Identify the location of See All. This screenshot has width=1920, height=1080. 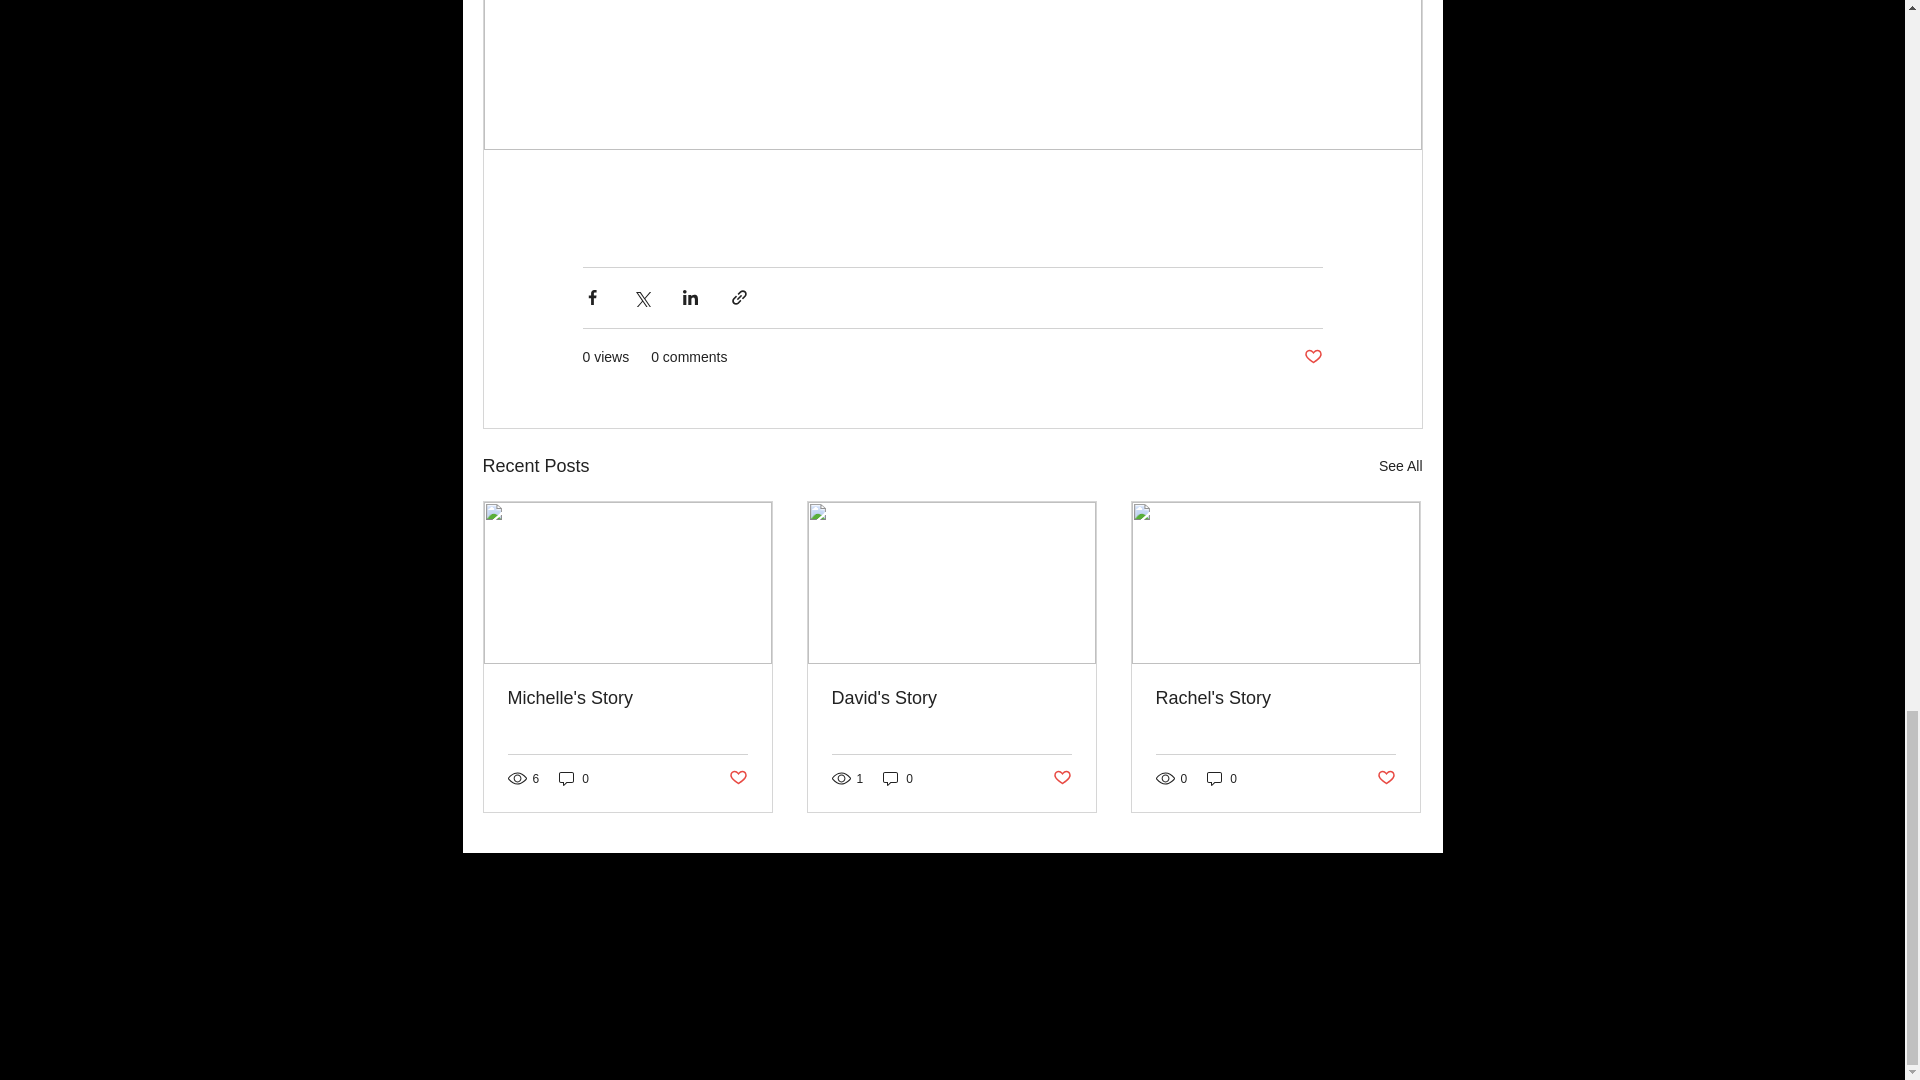
(1400, 466).